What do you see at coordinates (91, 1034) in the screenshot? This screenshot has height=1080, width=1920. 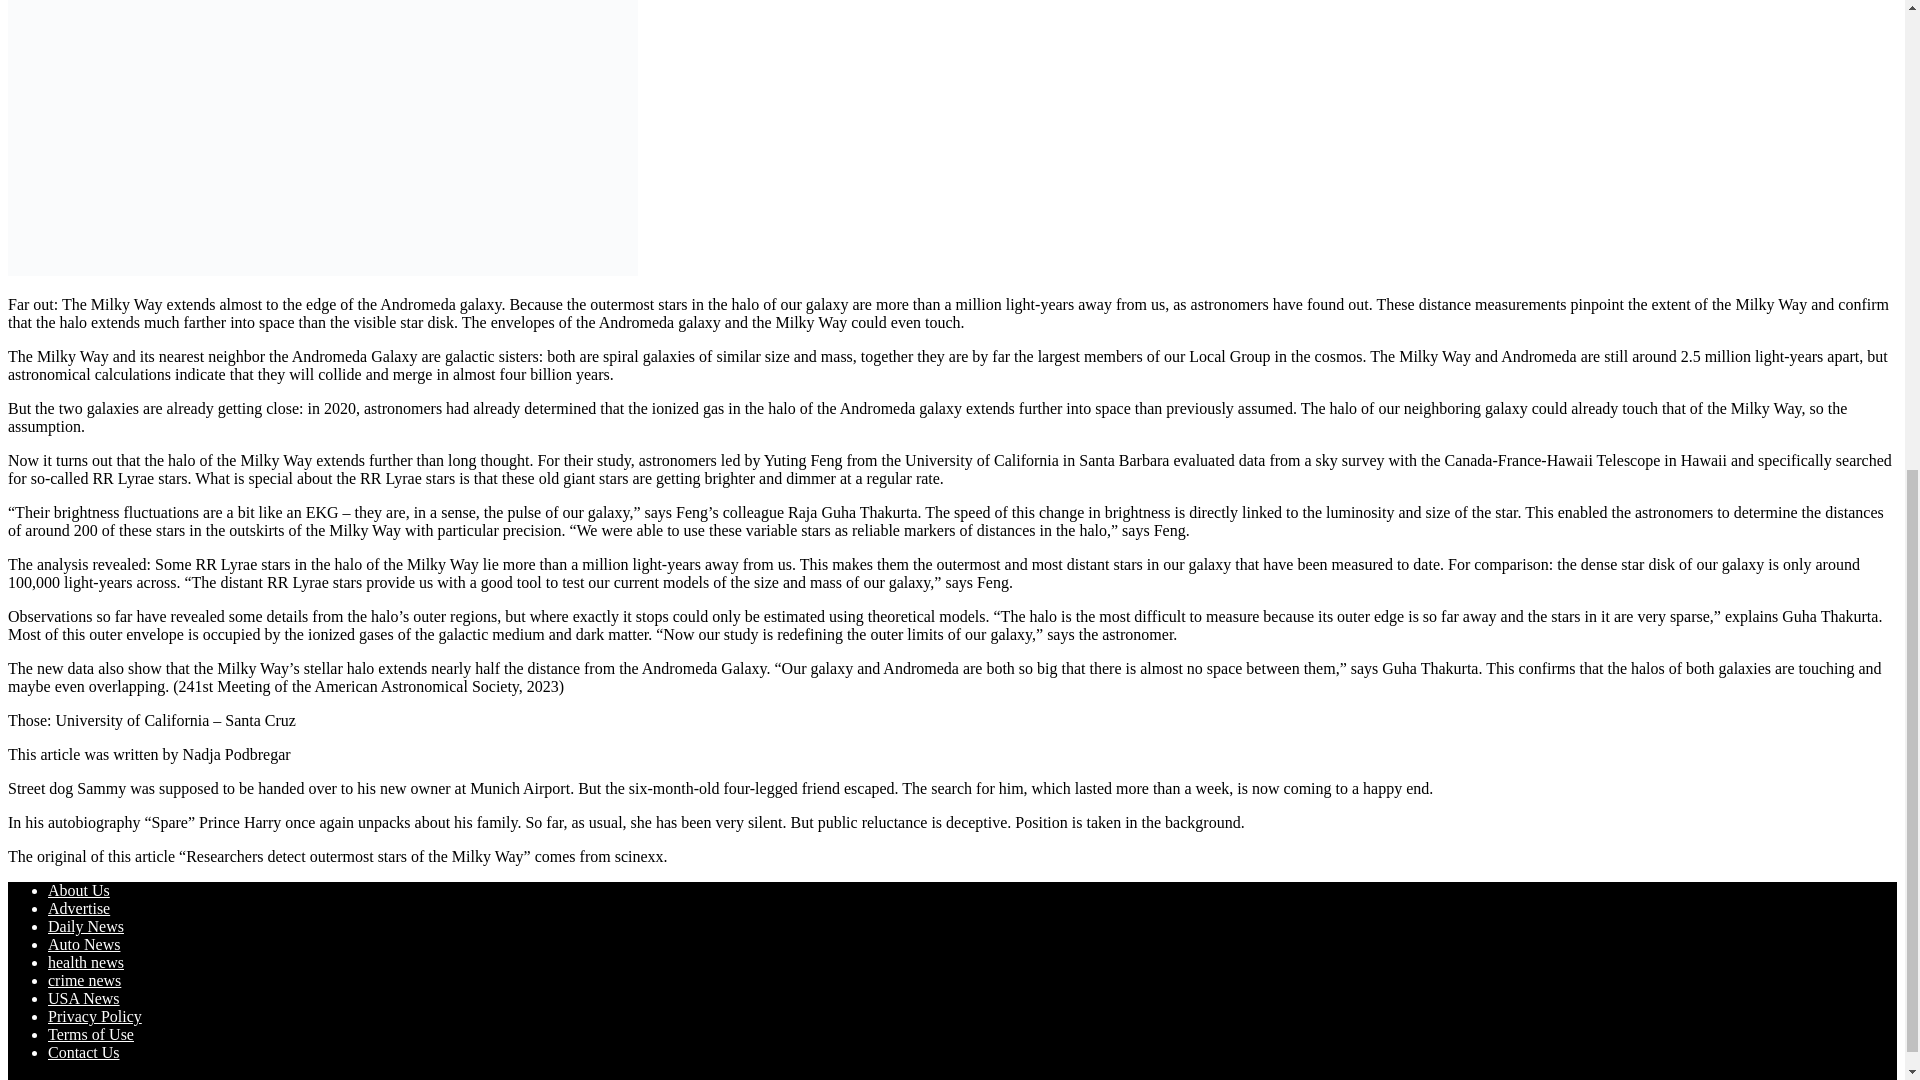 I see `Terms of Use` at bounding box center [91, 1034].